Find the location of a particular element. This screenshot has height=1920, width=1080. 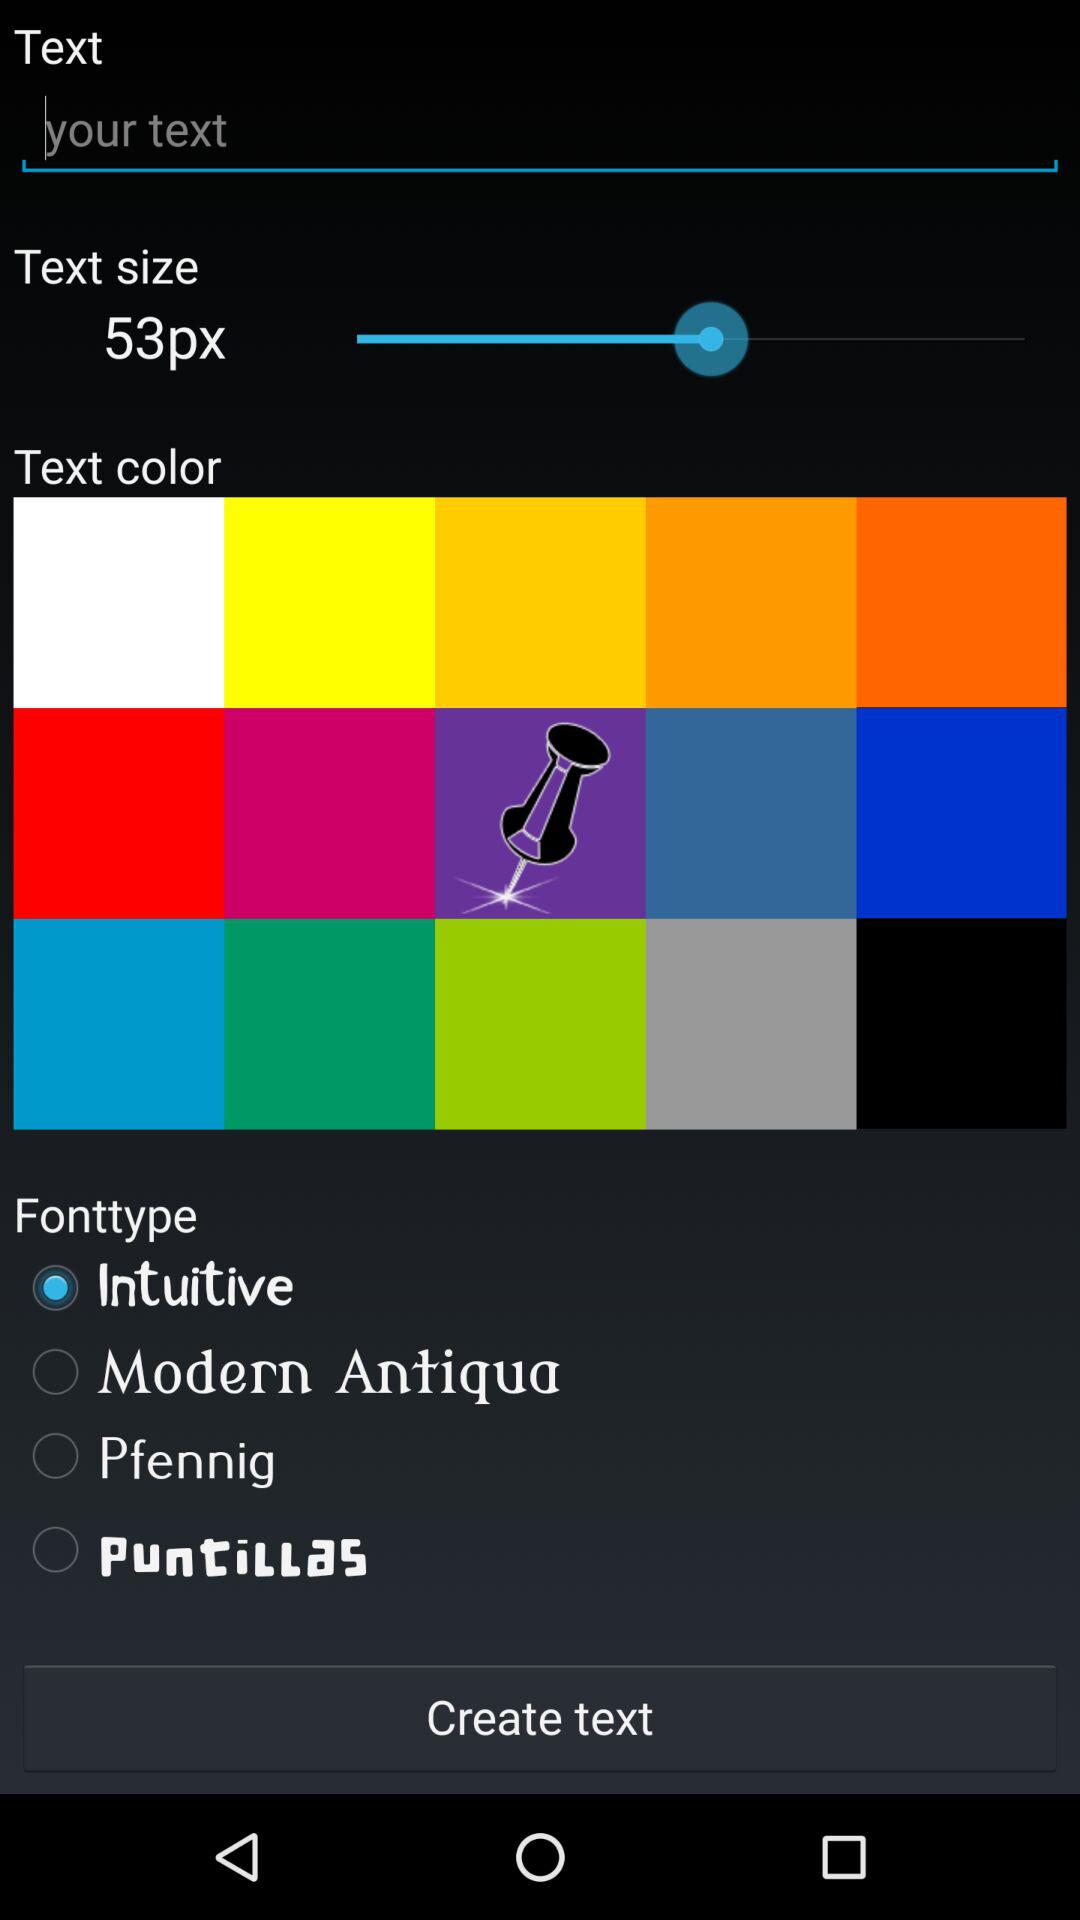

open the intuitive is located at coordinates (540, 1287).